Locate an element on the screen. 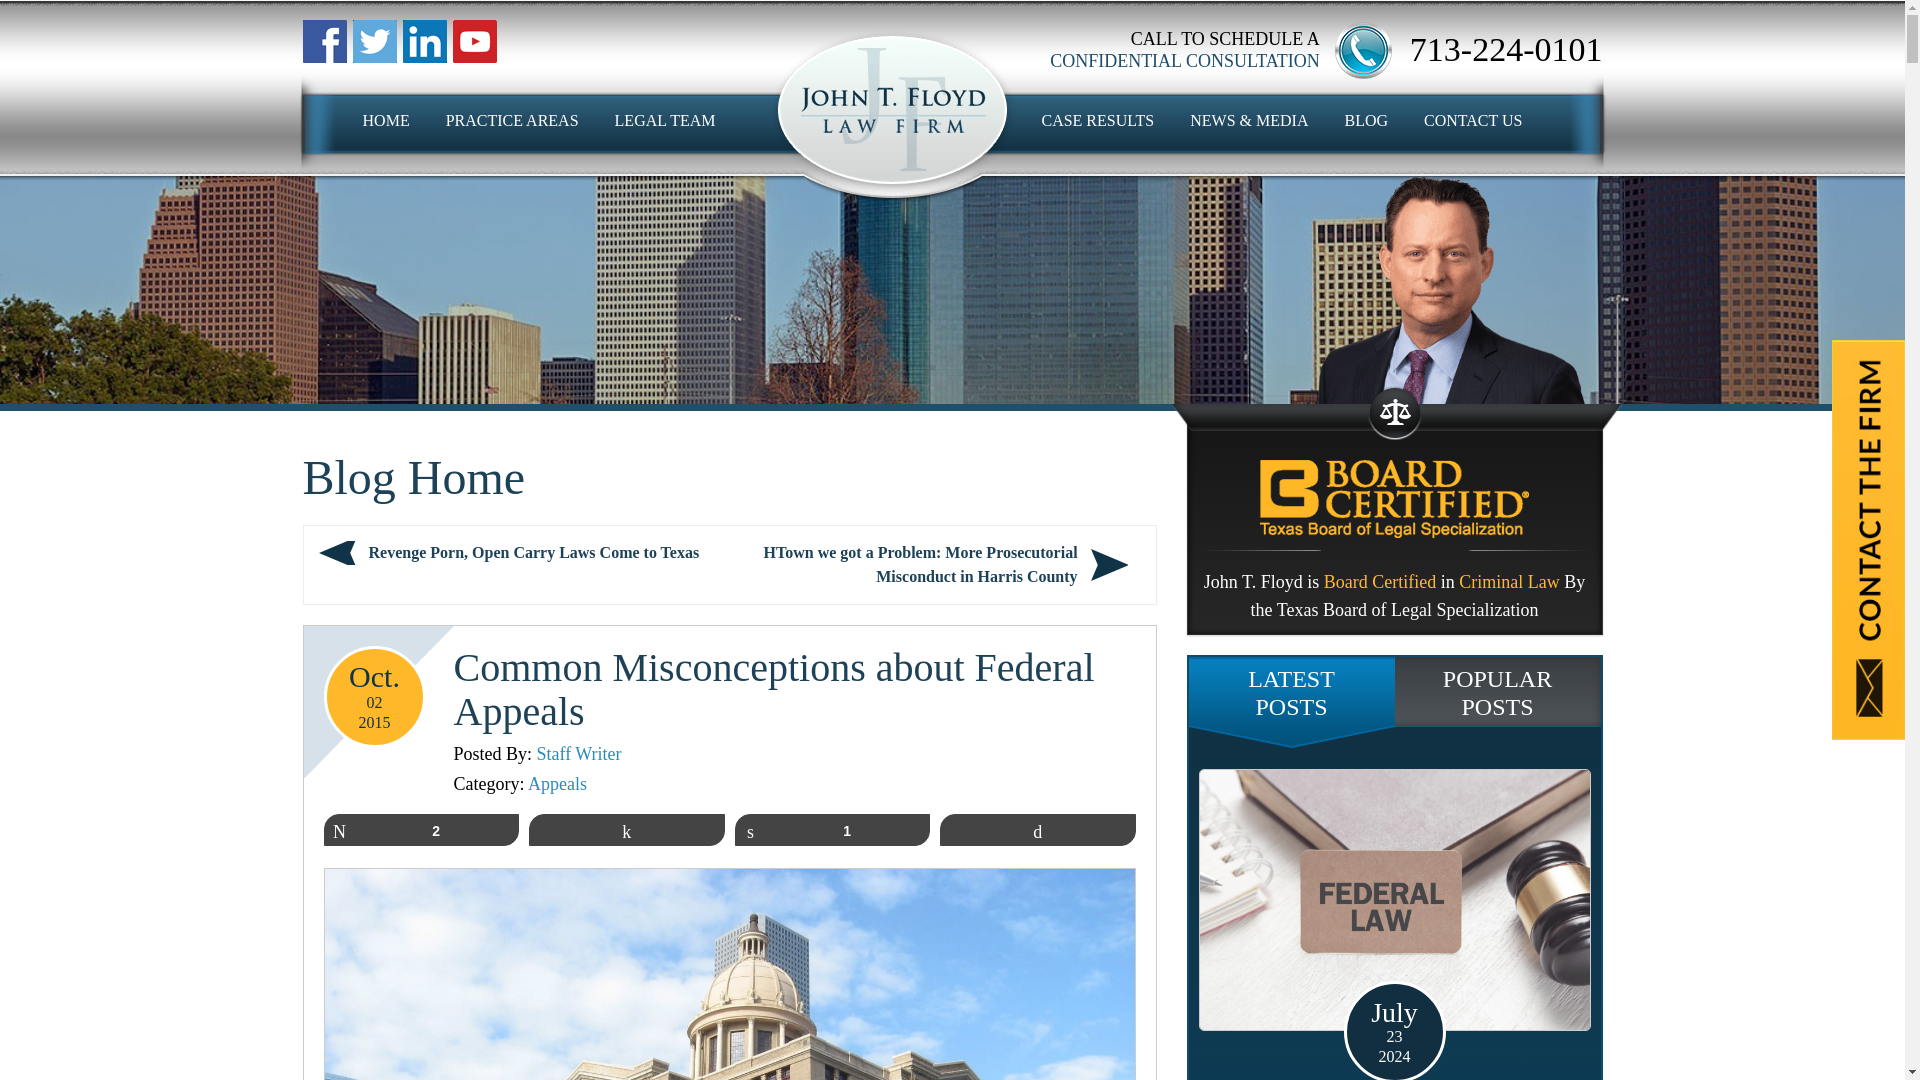  HOME is located at coordinates (386, 120).